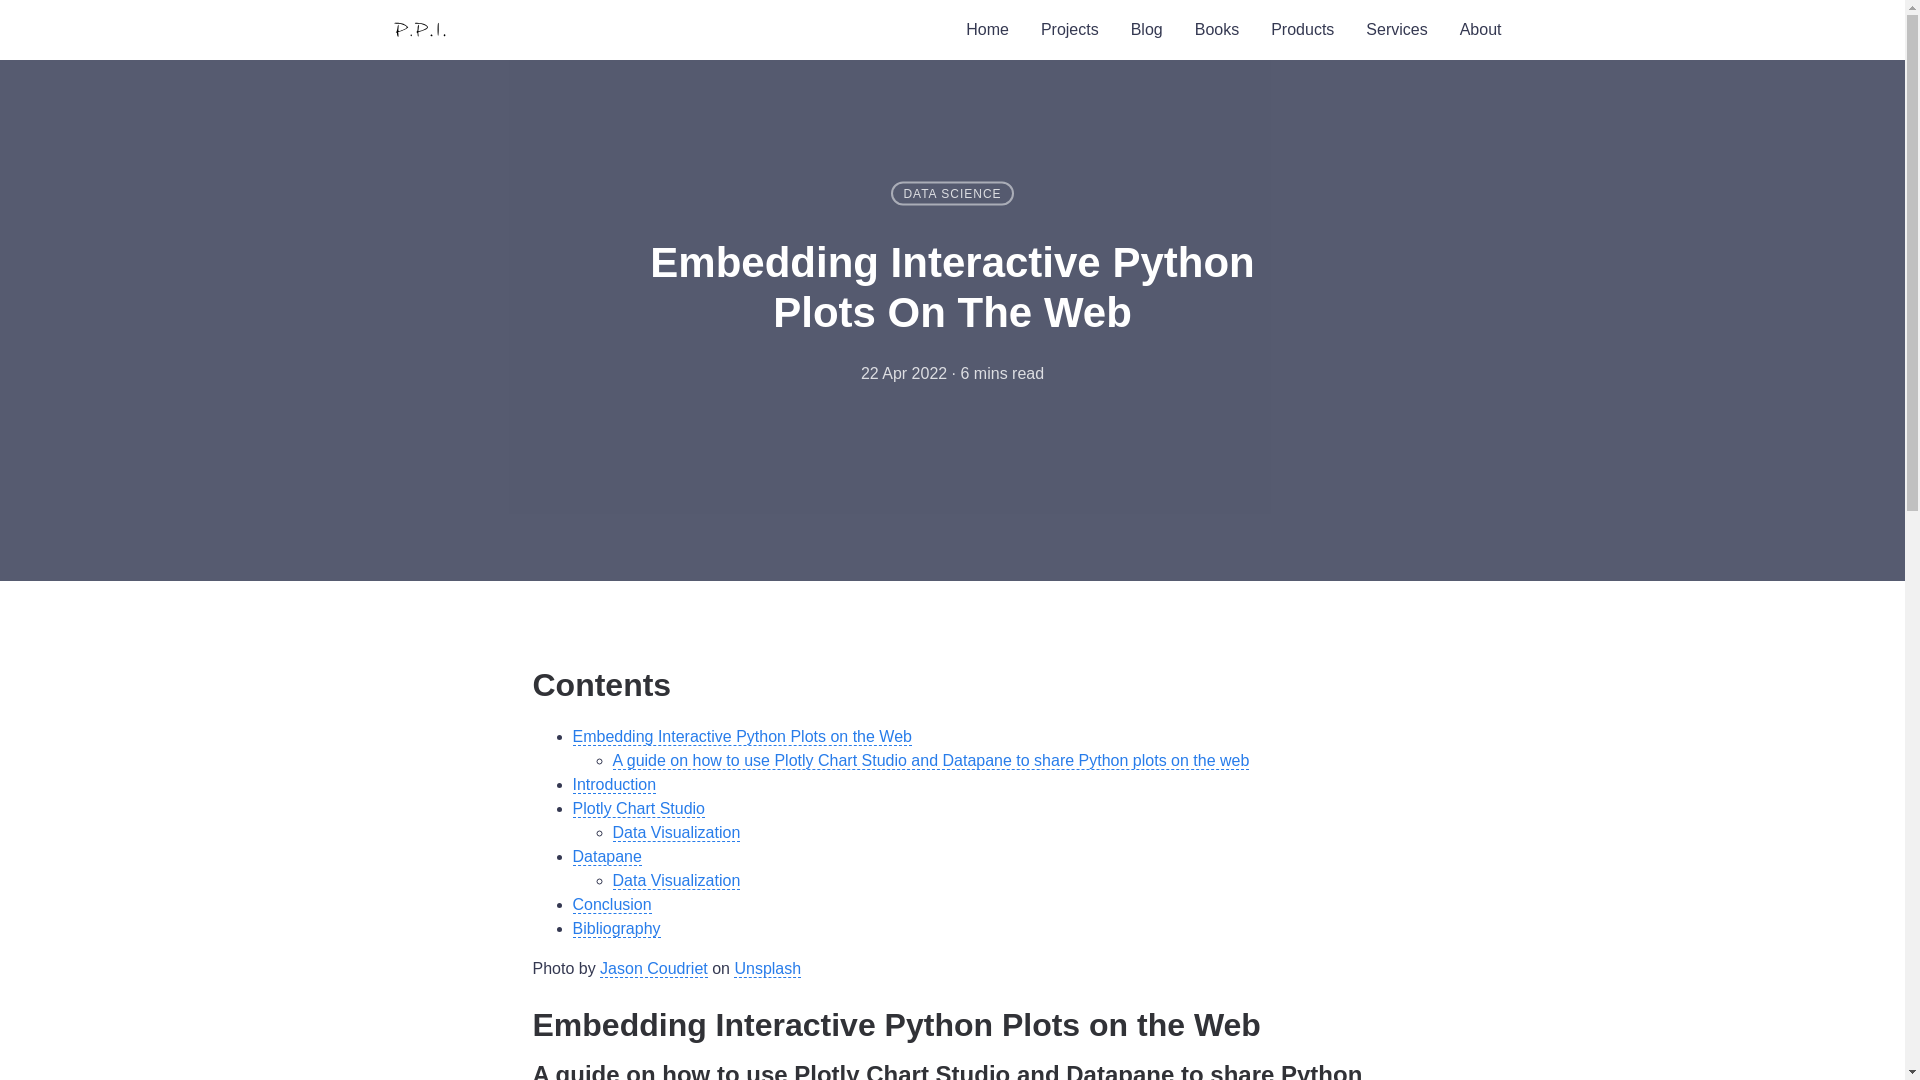 The height and width of the screenshot is (1080, 1920). I want to click on Introduction, so click(614, 784).